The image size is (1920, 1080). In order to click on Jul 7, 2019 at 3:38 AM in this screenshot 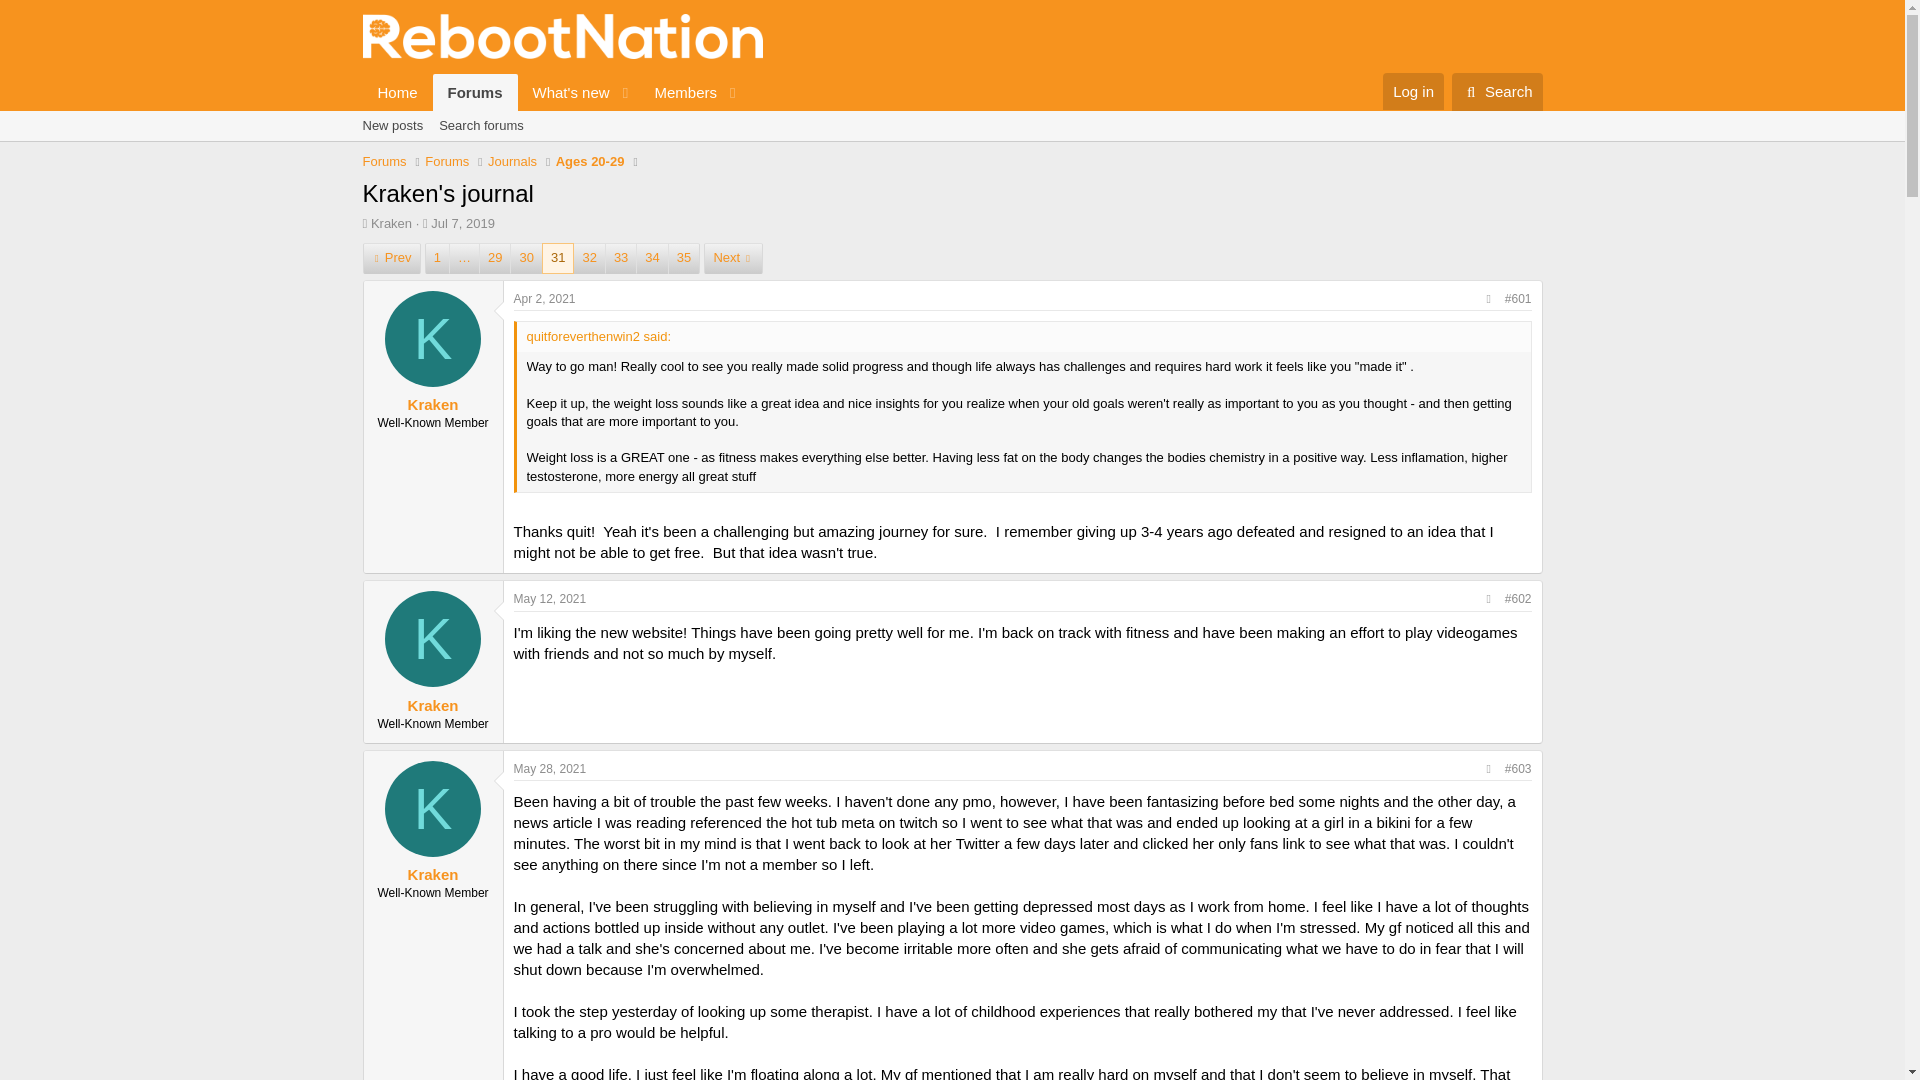, I will do `click(554, 92)`.